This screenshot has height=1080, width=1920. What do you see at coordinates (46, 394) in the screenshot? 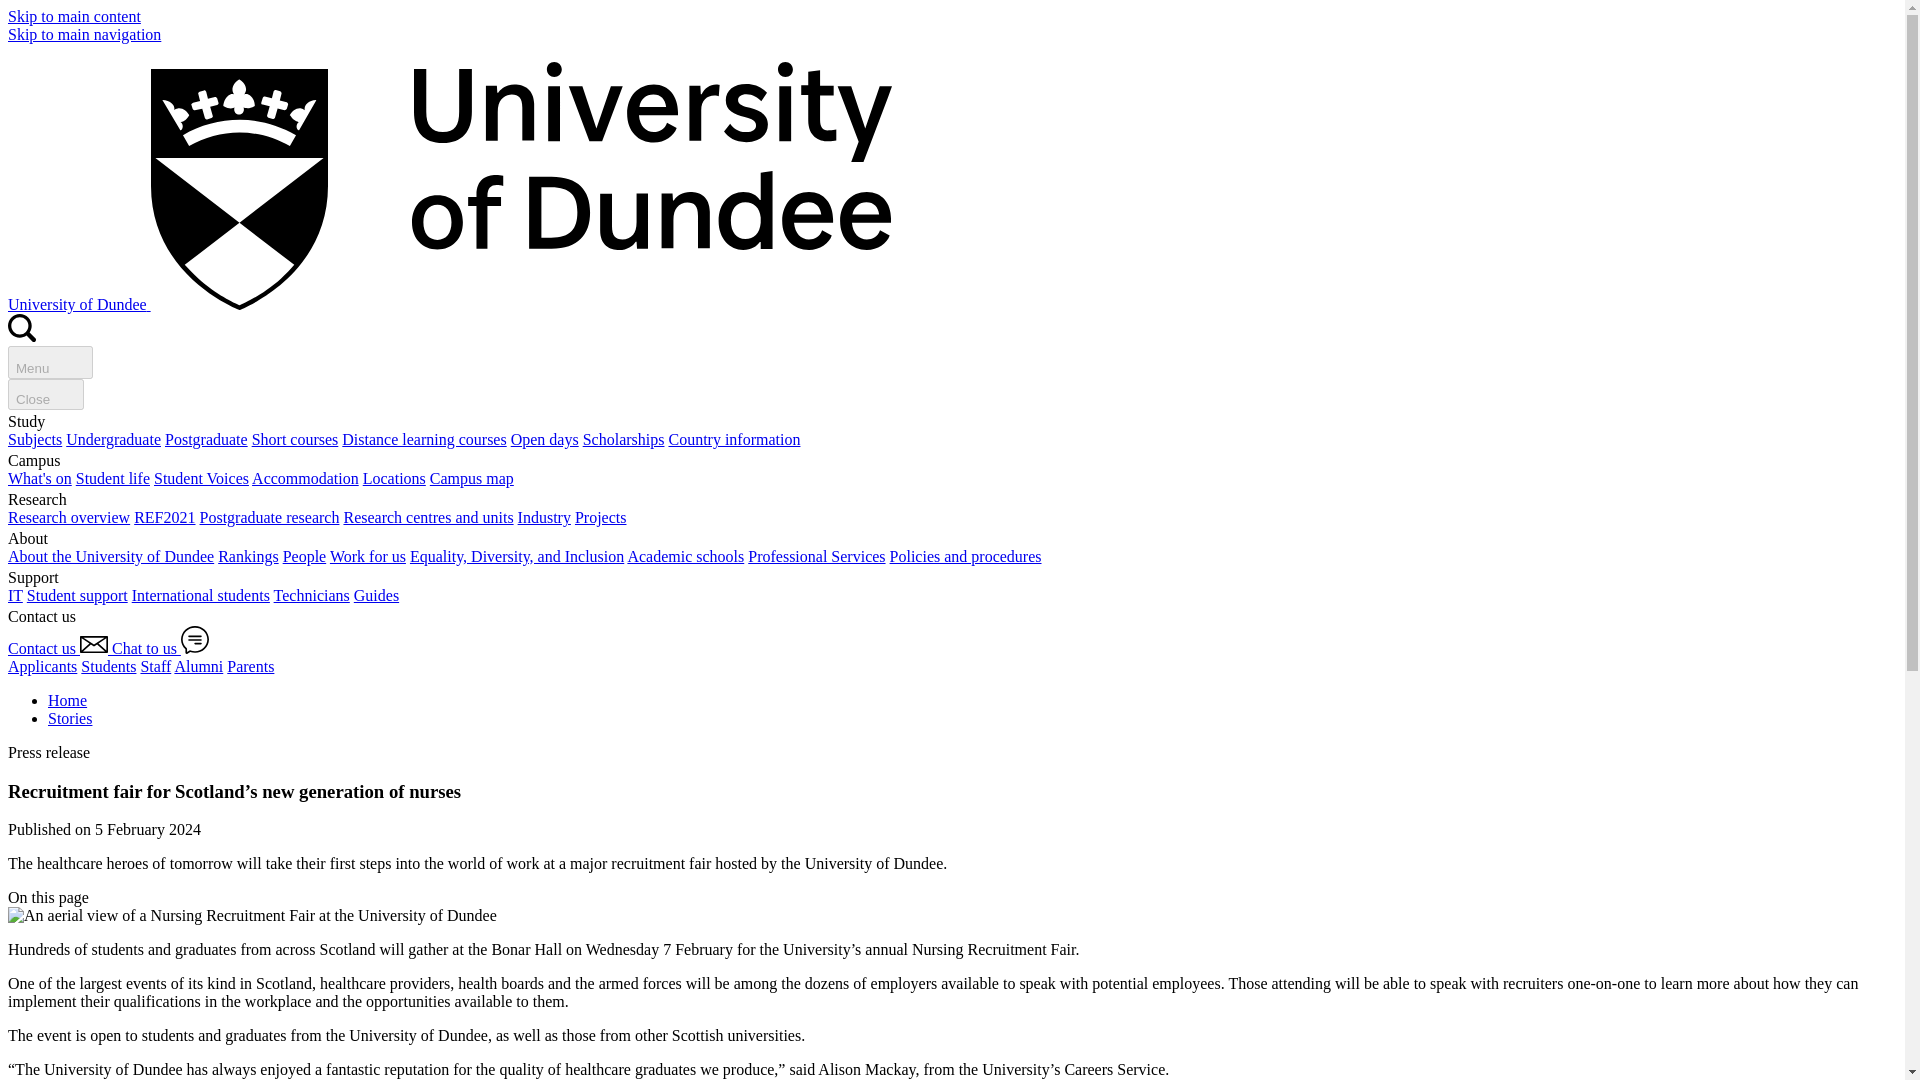
I see `Close close` at bounding box center [46, 394].